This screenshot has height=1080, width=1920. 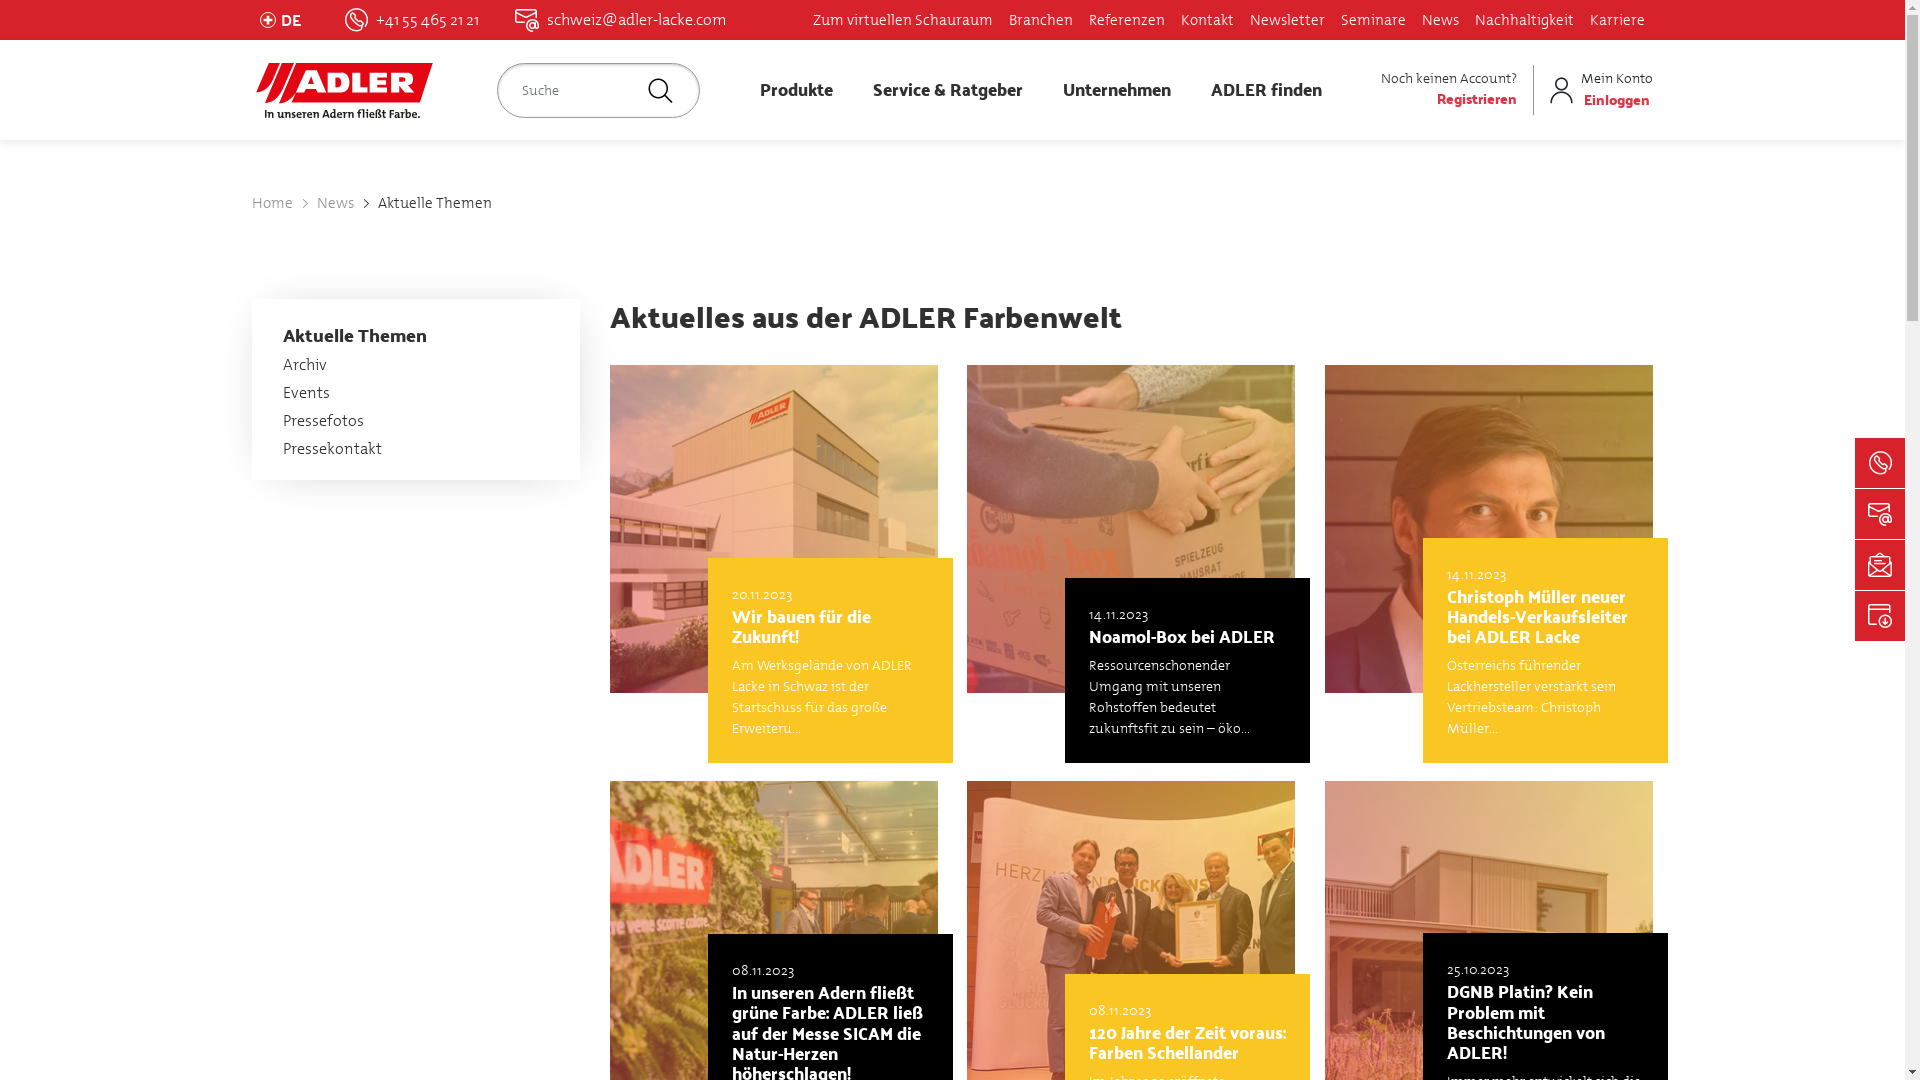 I want to click on Anfrage senden, so click(x=1880, y=463).